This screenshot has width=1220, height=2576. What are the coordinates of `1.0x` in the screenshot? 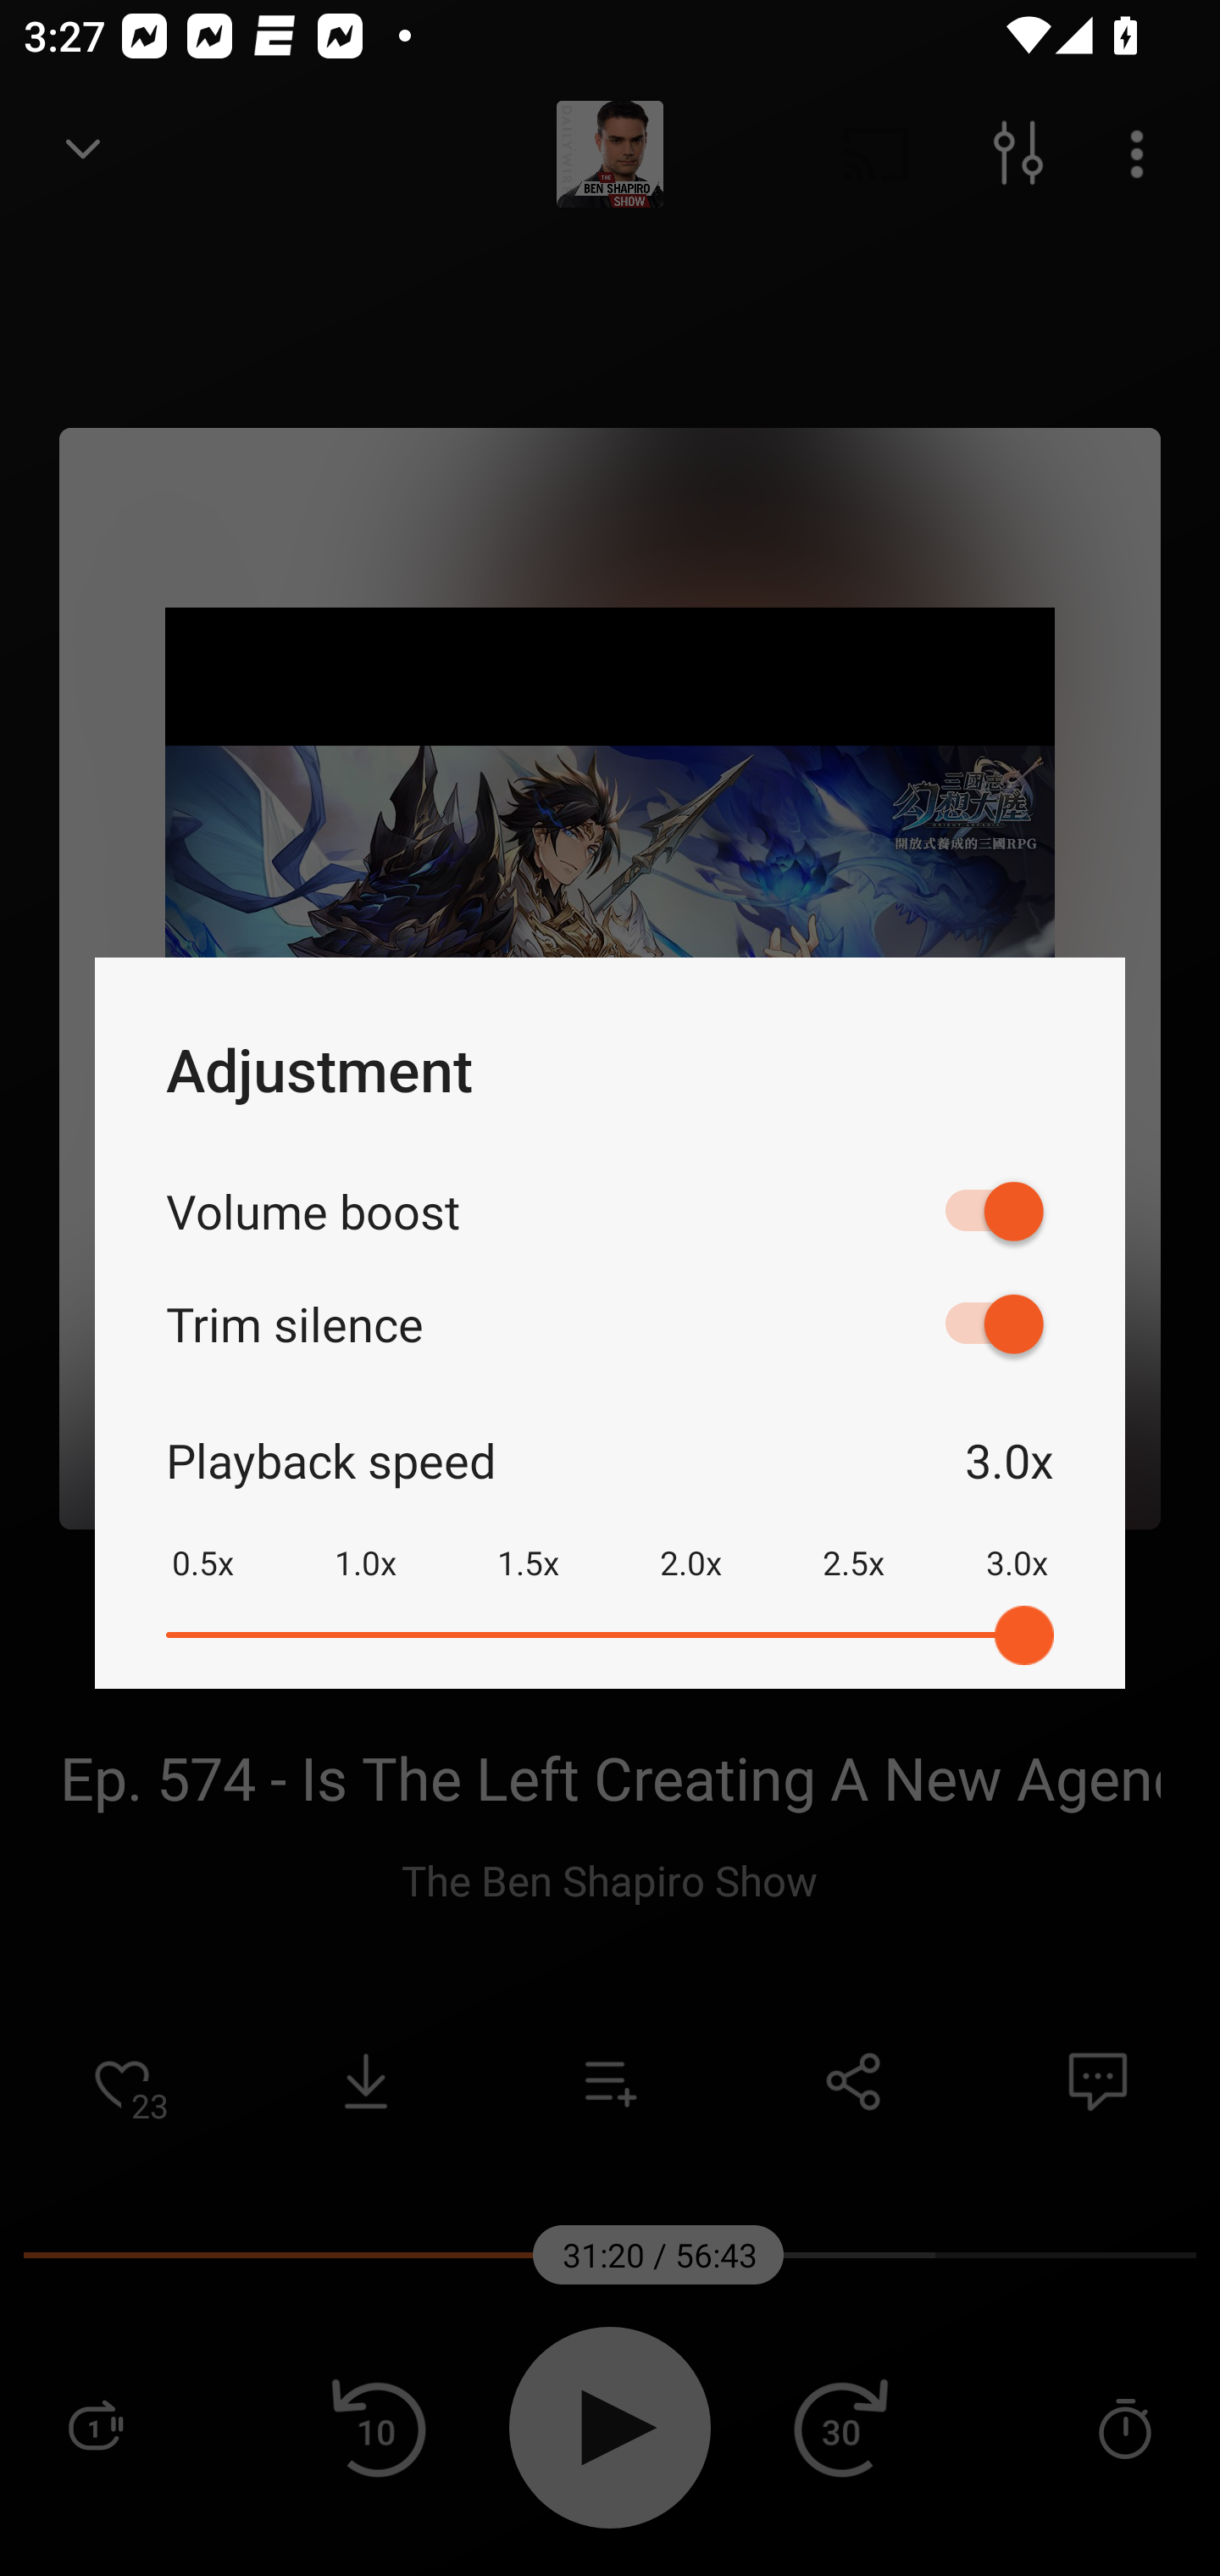 It's located at (365, 1541).